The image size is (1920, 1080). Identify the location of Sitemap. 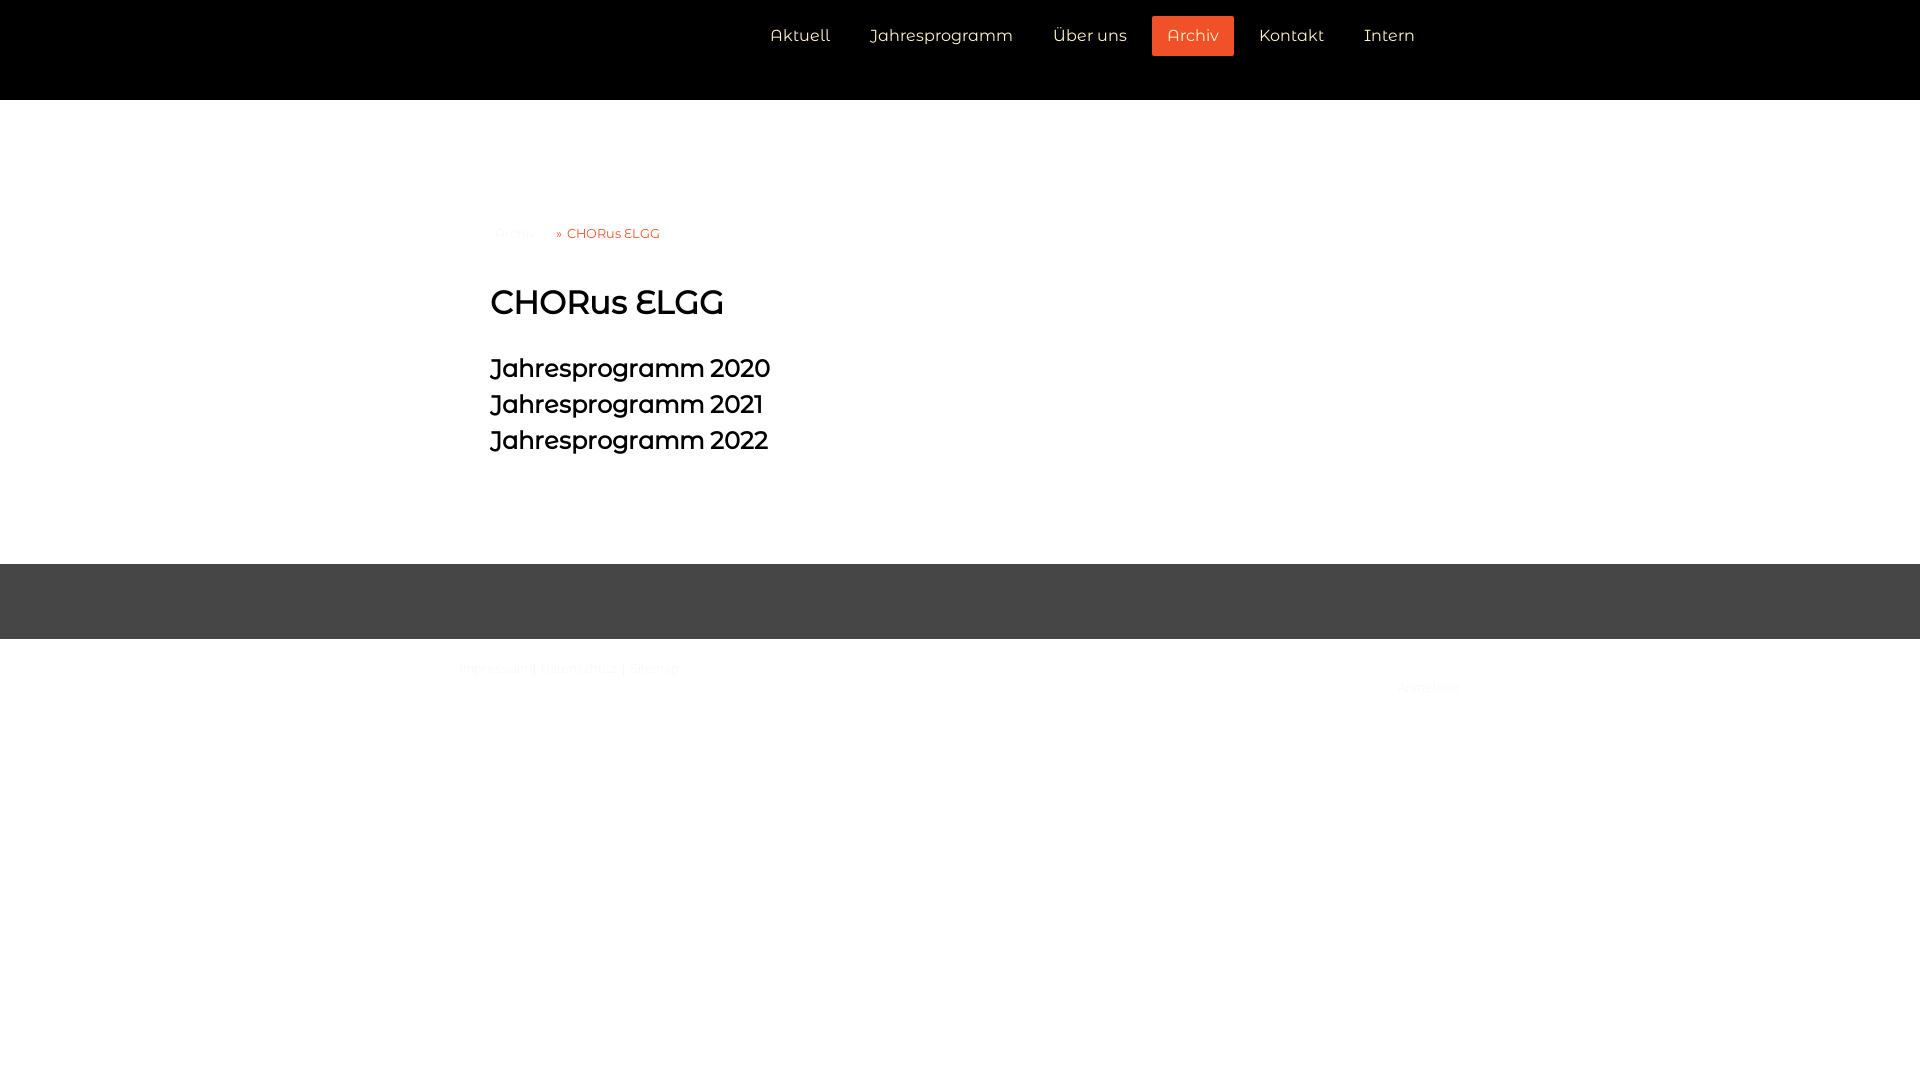
(654, 668).